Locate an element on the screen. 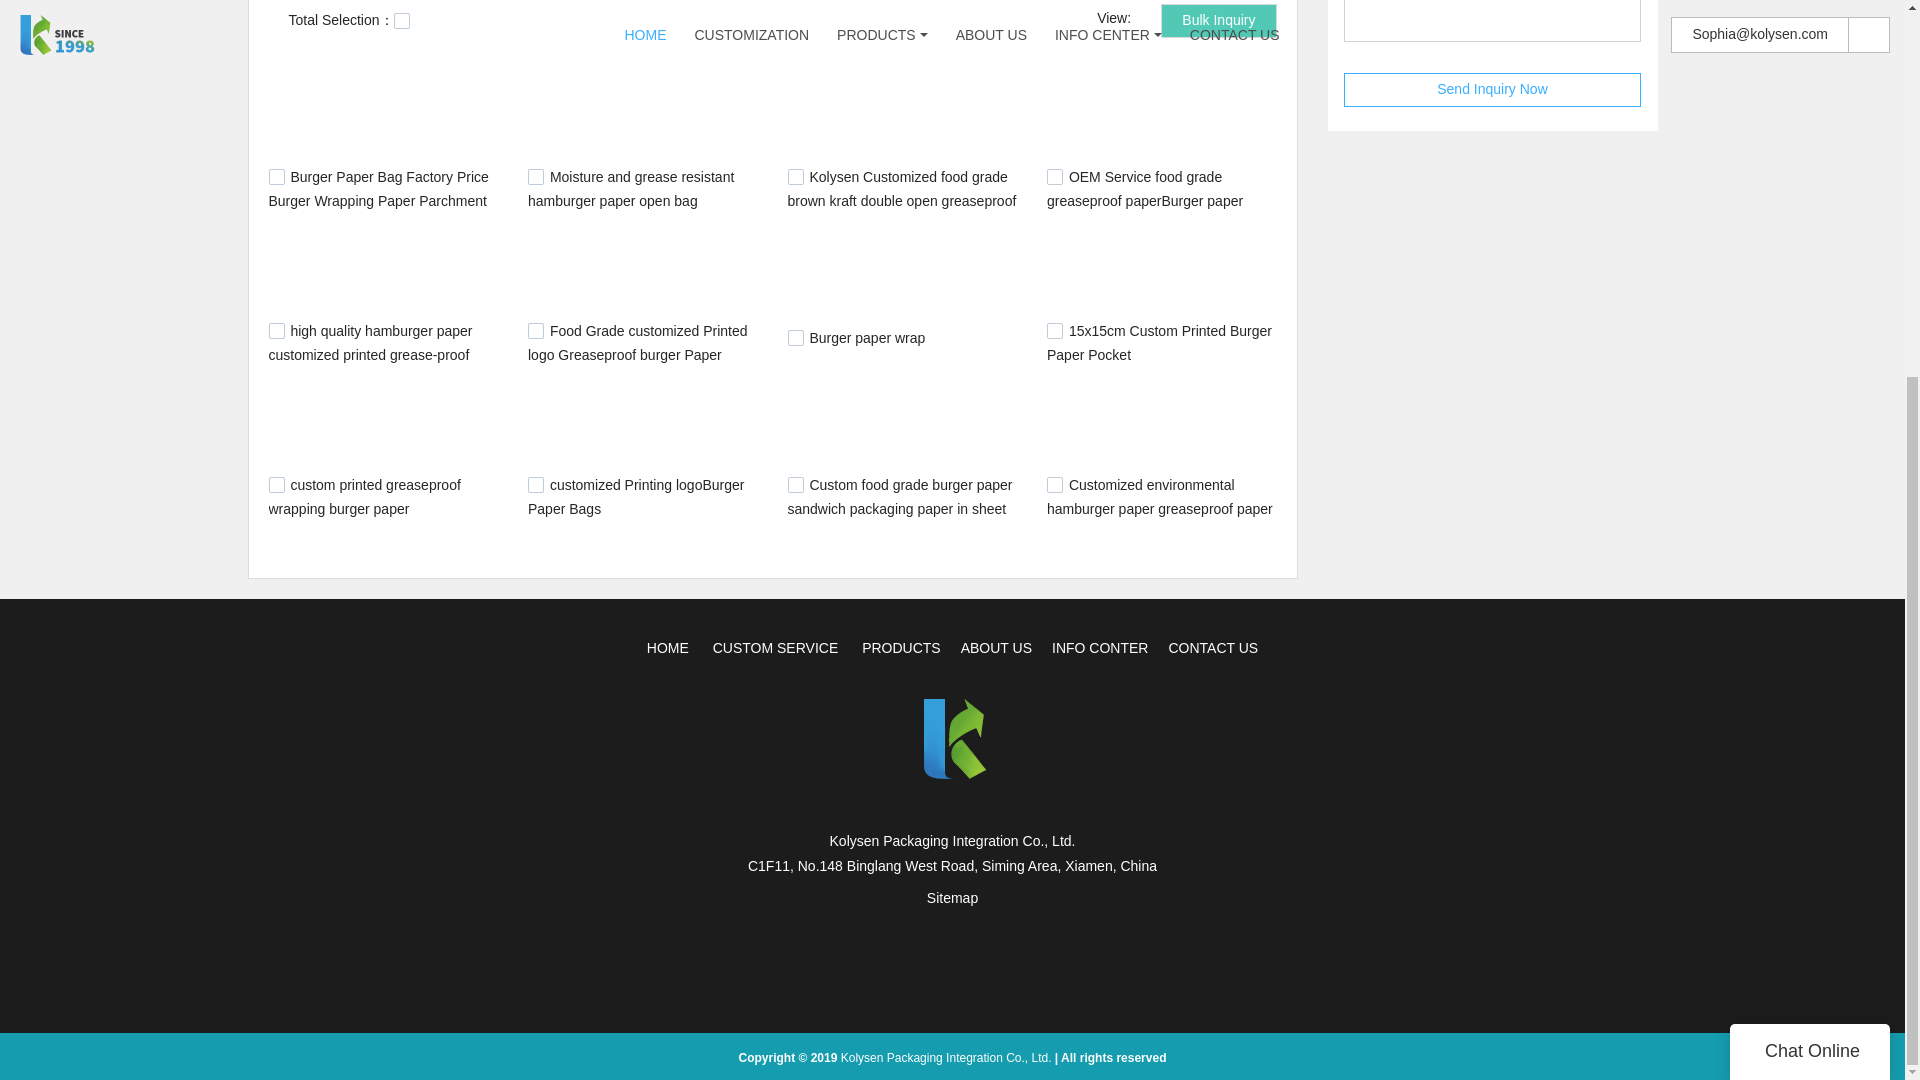 This screenshot has width=1920, height=1080. 6176 is located at coordinates (796, 338).